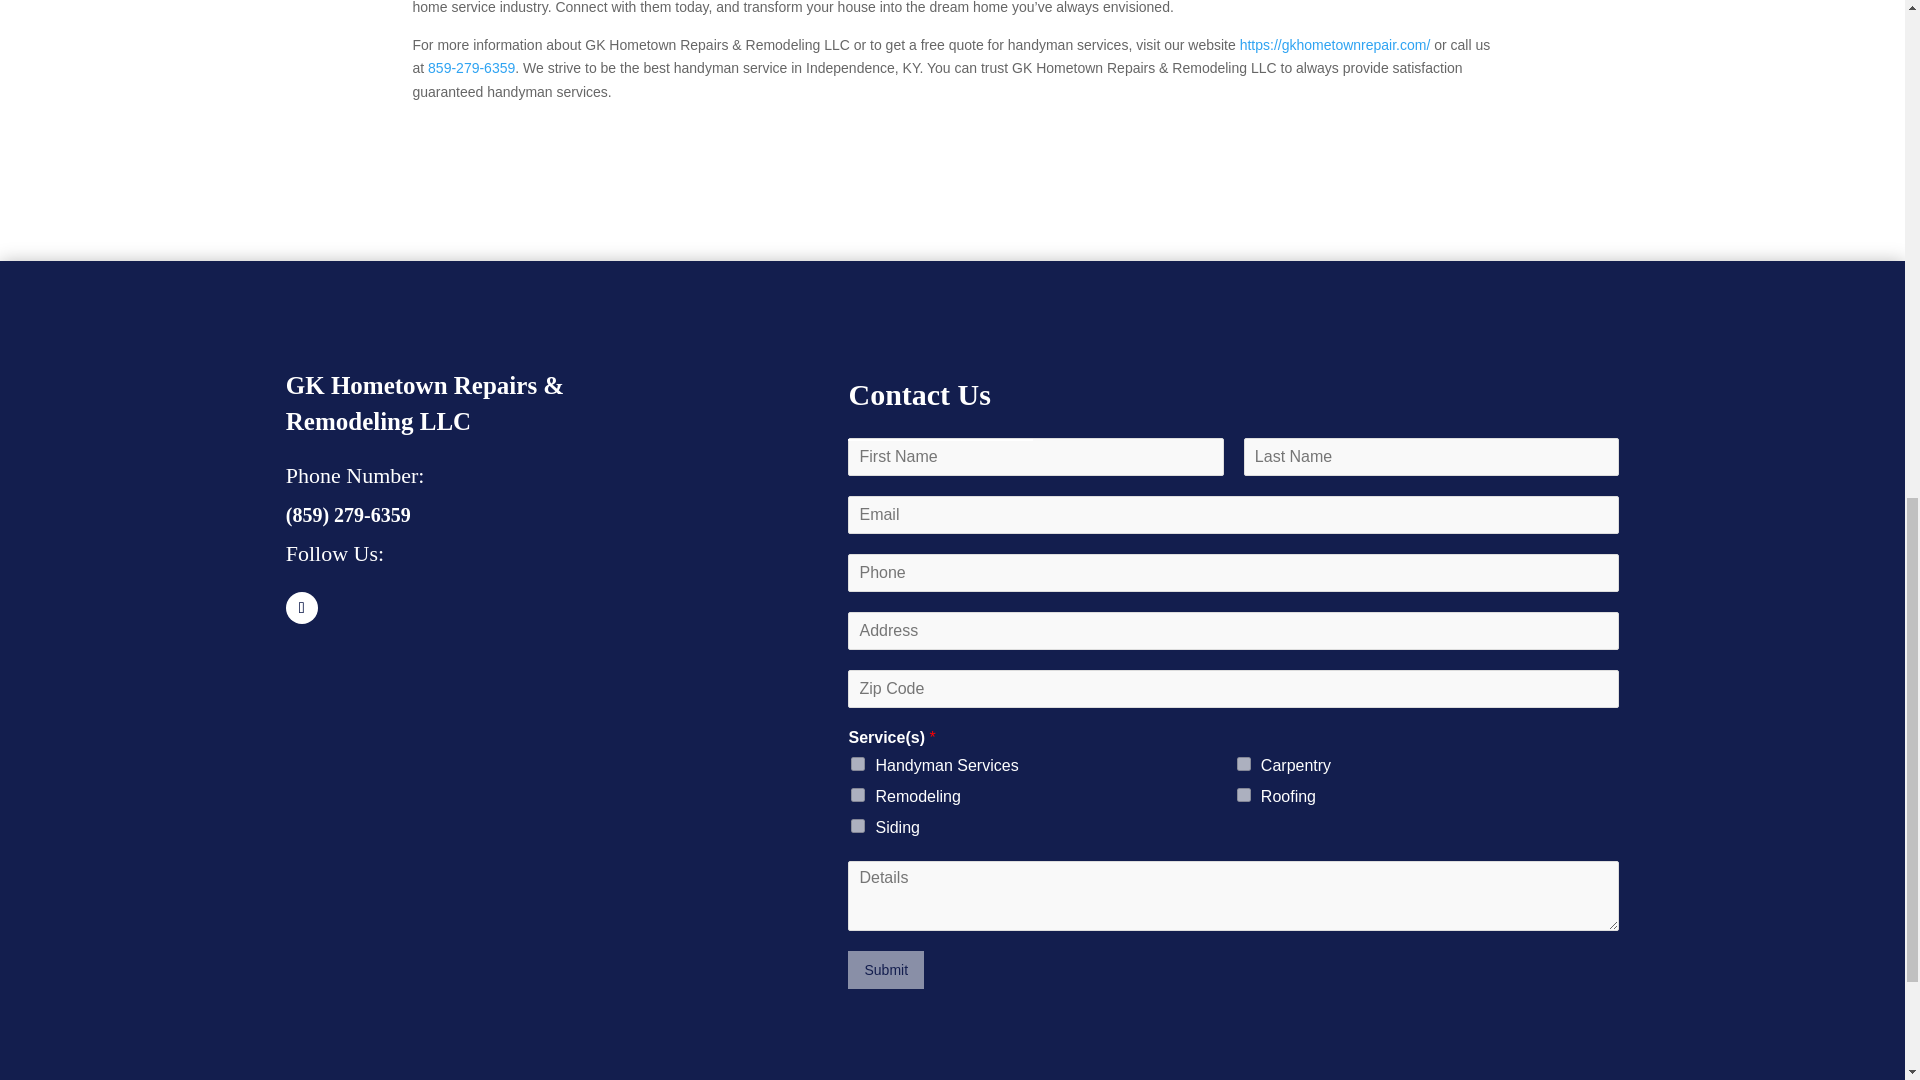 This screenshot has width=1920, height=1080. I want to click on Submit, so click(886, 970).